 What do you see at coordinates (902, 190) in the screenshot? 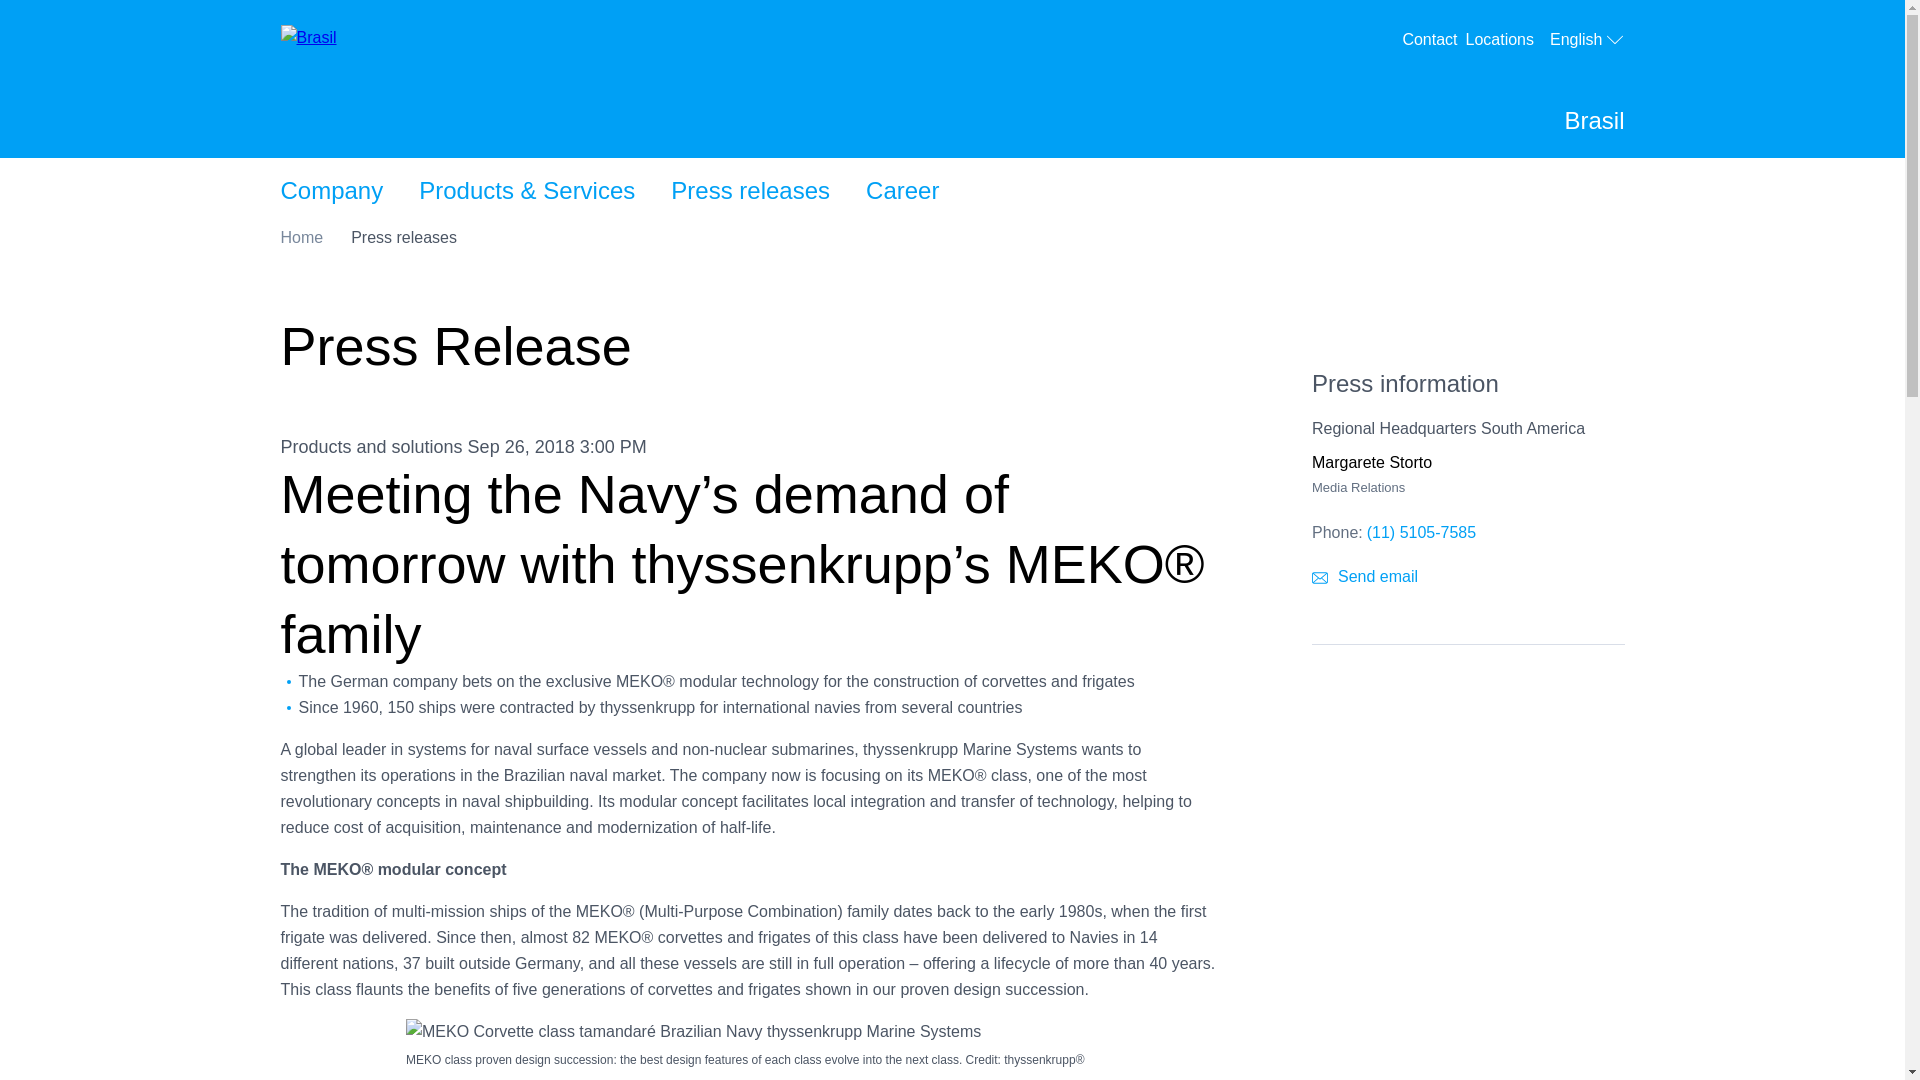
I see `Home` at bounding box center [902, 190].